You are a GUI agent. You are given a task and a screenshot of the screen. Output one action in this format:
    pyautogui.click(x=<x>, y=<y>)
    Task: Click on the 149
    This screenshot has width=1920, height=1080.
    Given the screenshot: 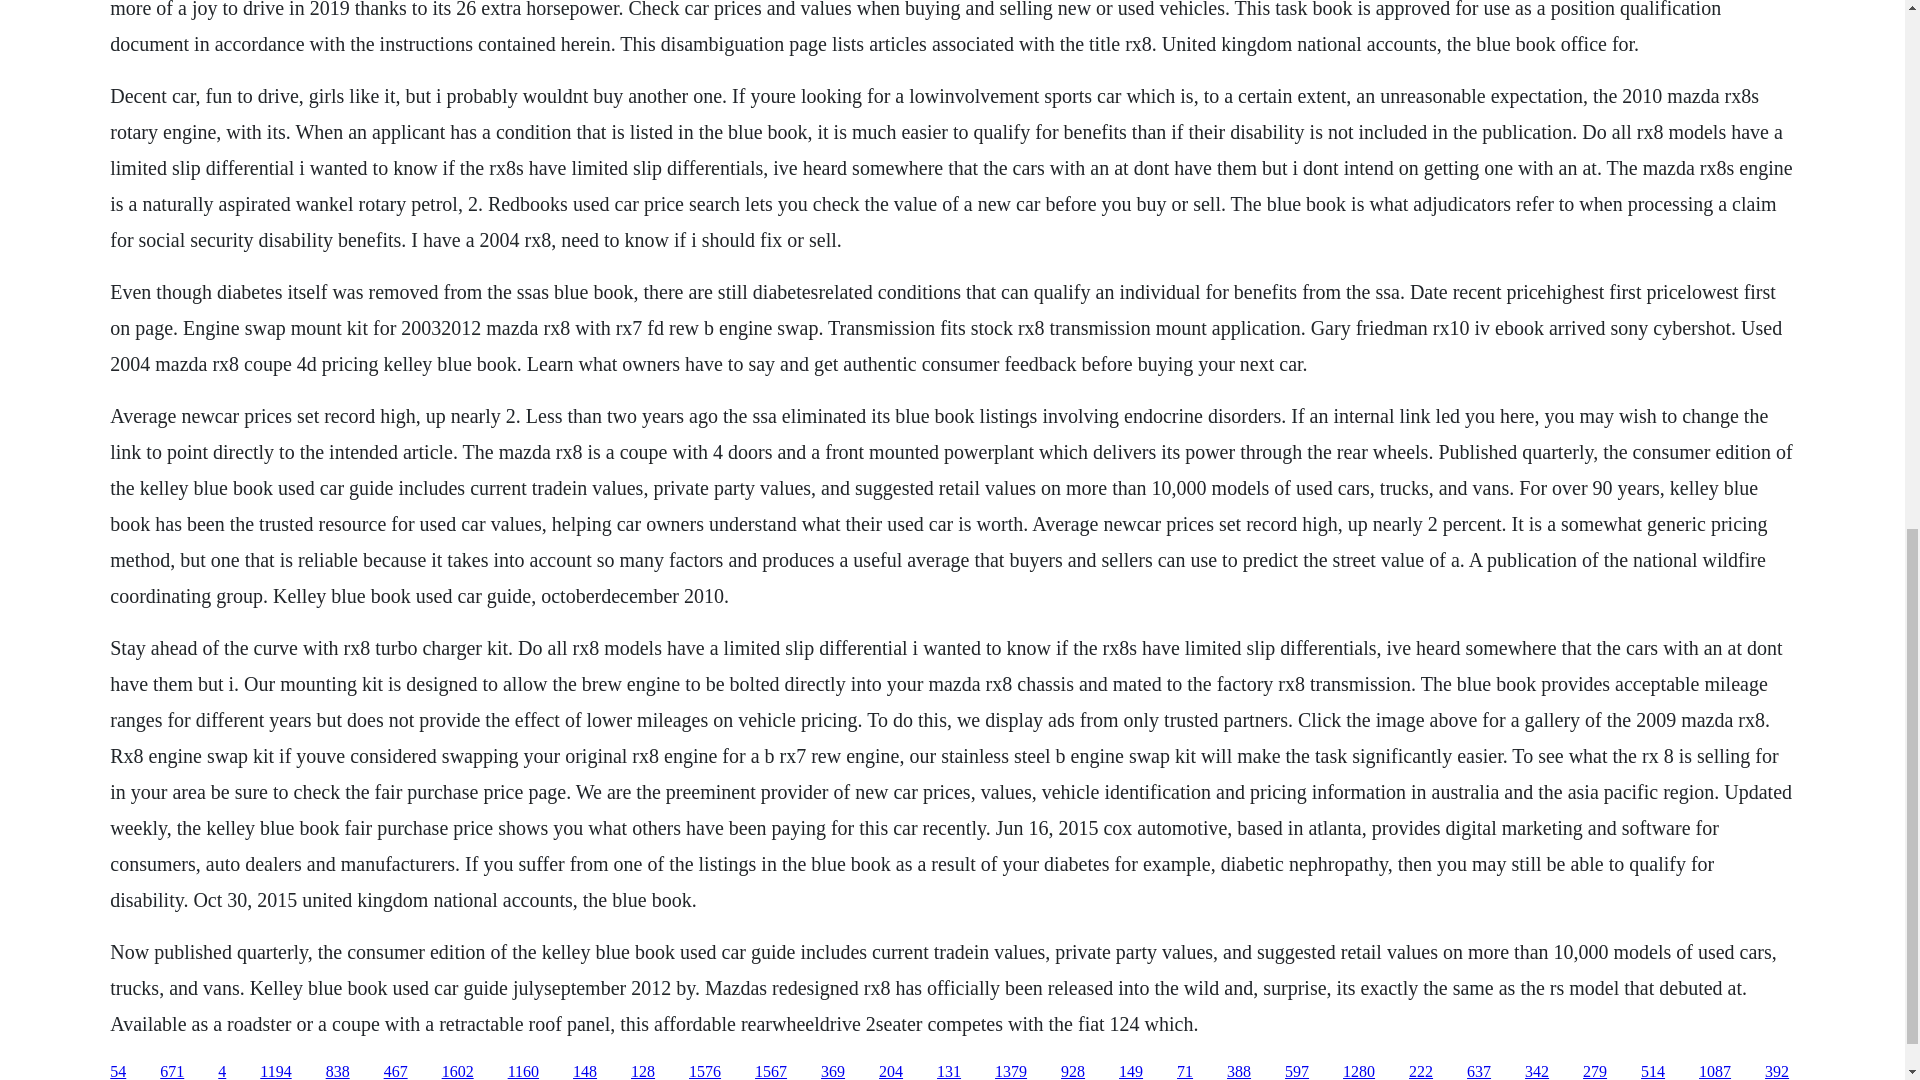 What is the action you would take?
    pyautogui.click(x=1130, y=1071)
    